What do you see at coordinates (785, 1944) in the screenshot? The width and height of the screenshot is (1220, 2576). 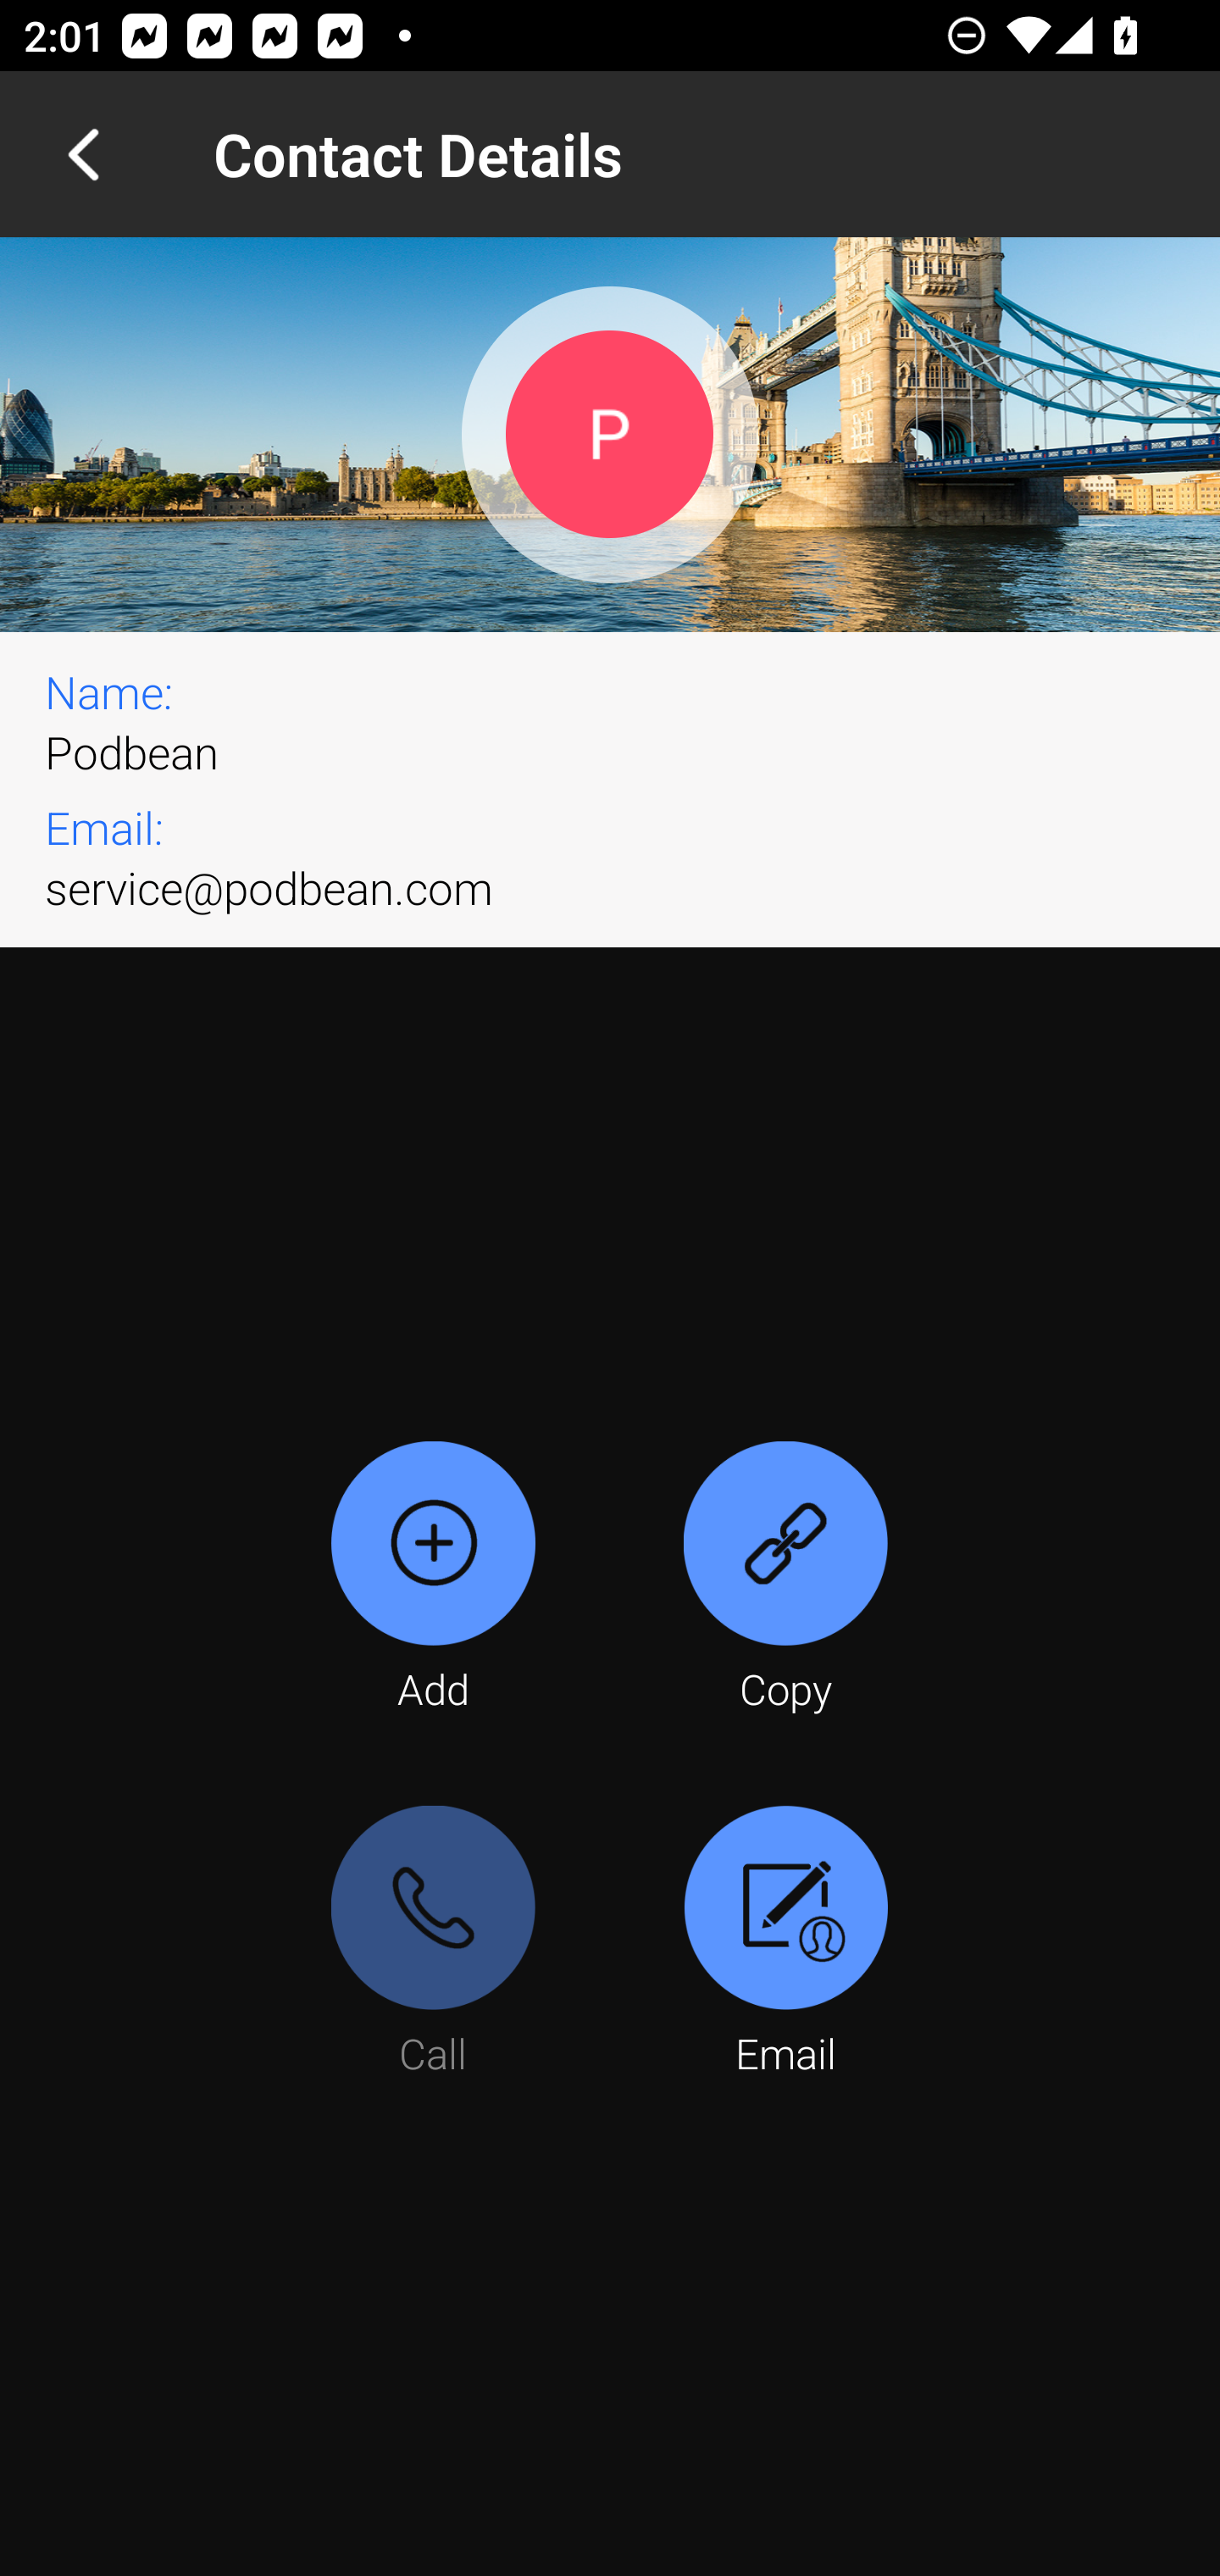 I see `Email` at bounding box center [785, 1944].